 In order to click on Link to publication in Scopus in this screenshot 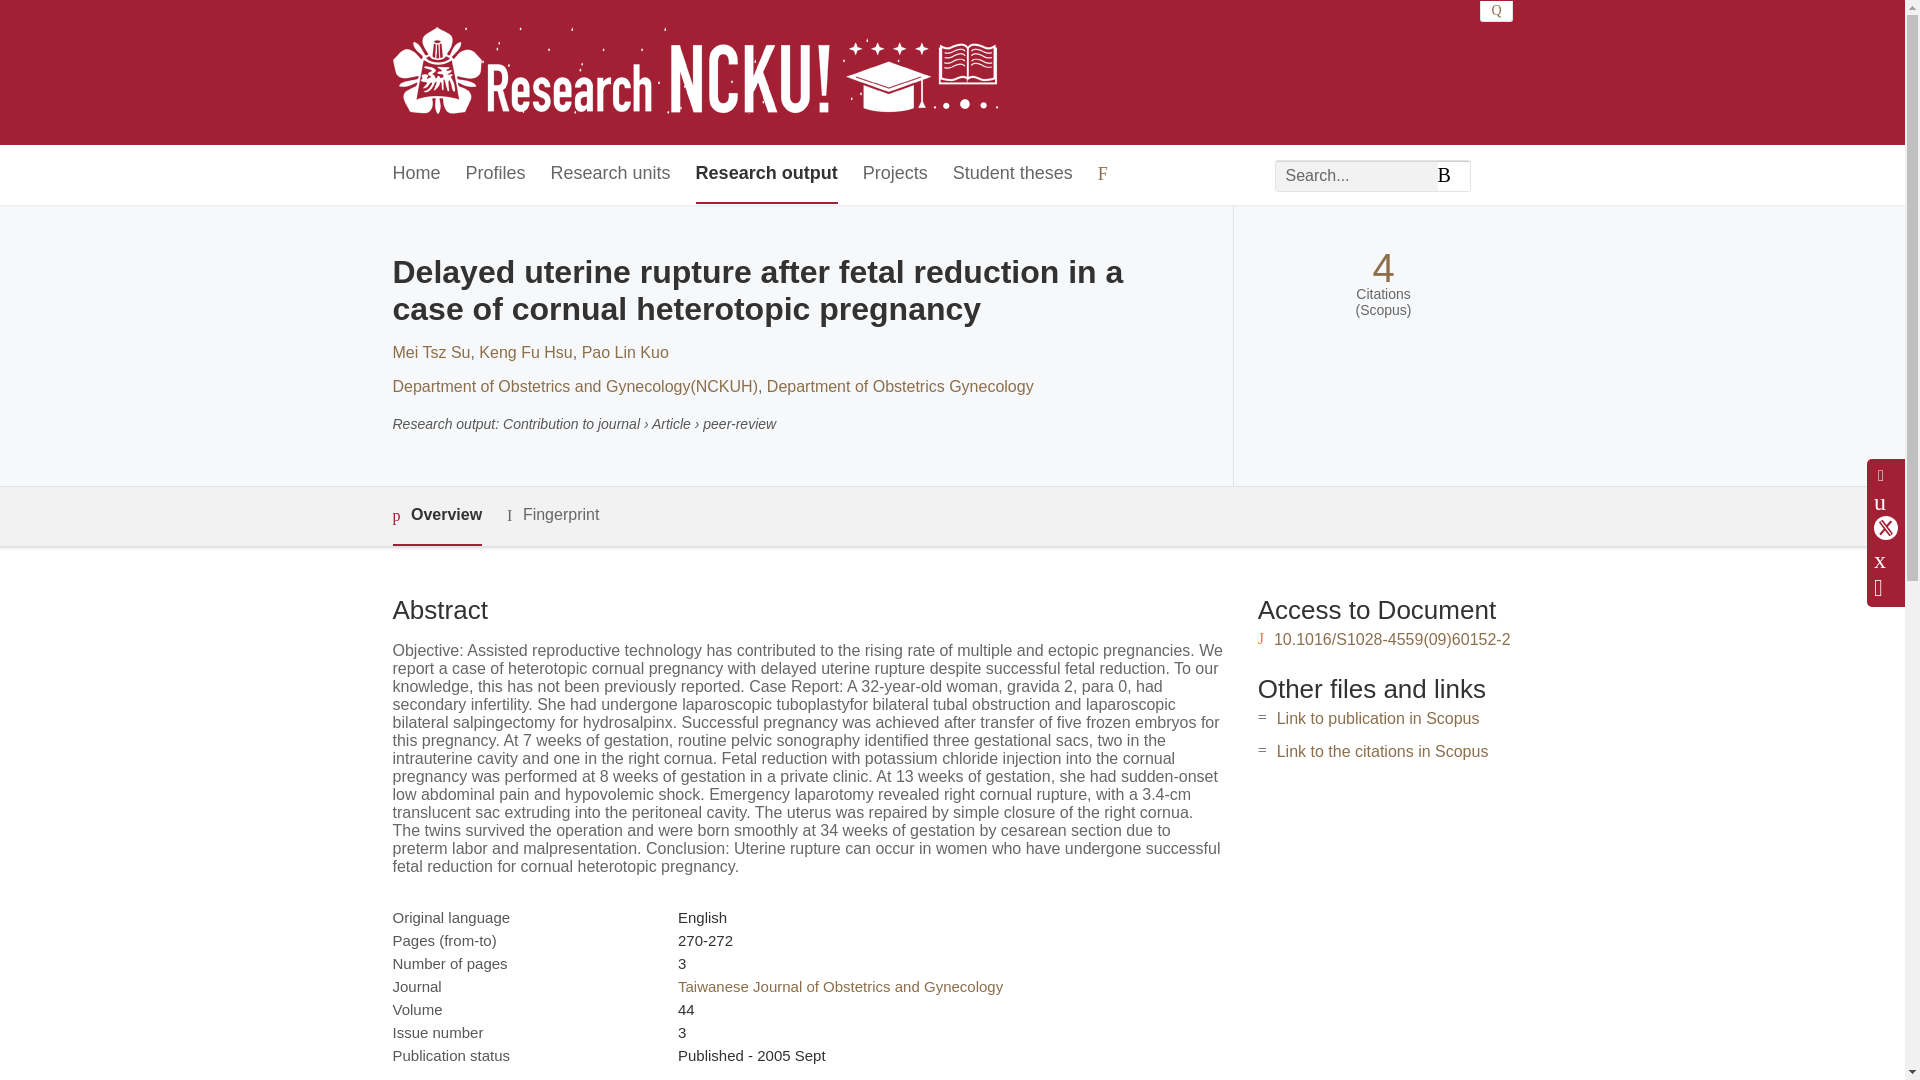, I will do `click(1378, 718)`.